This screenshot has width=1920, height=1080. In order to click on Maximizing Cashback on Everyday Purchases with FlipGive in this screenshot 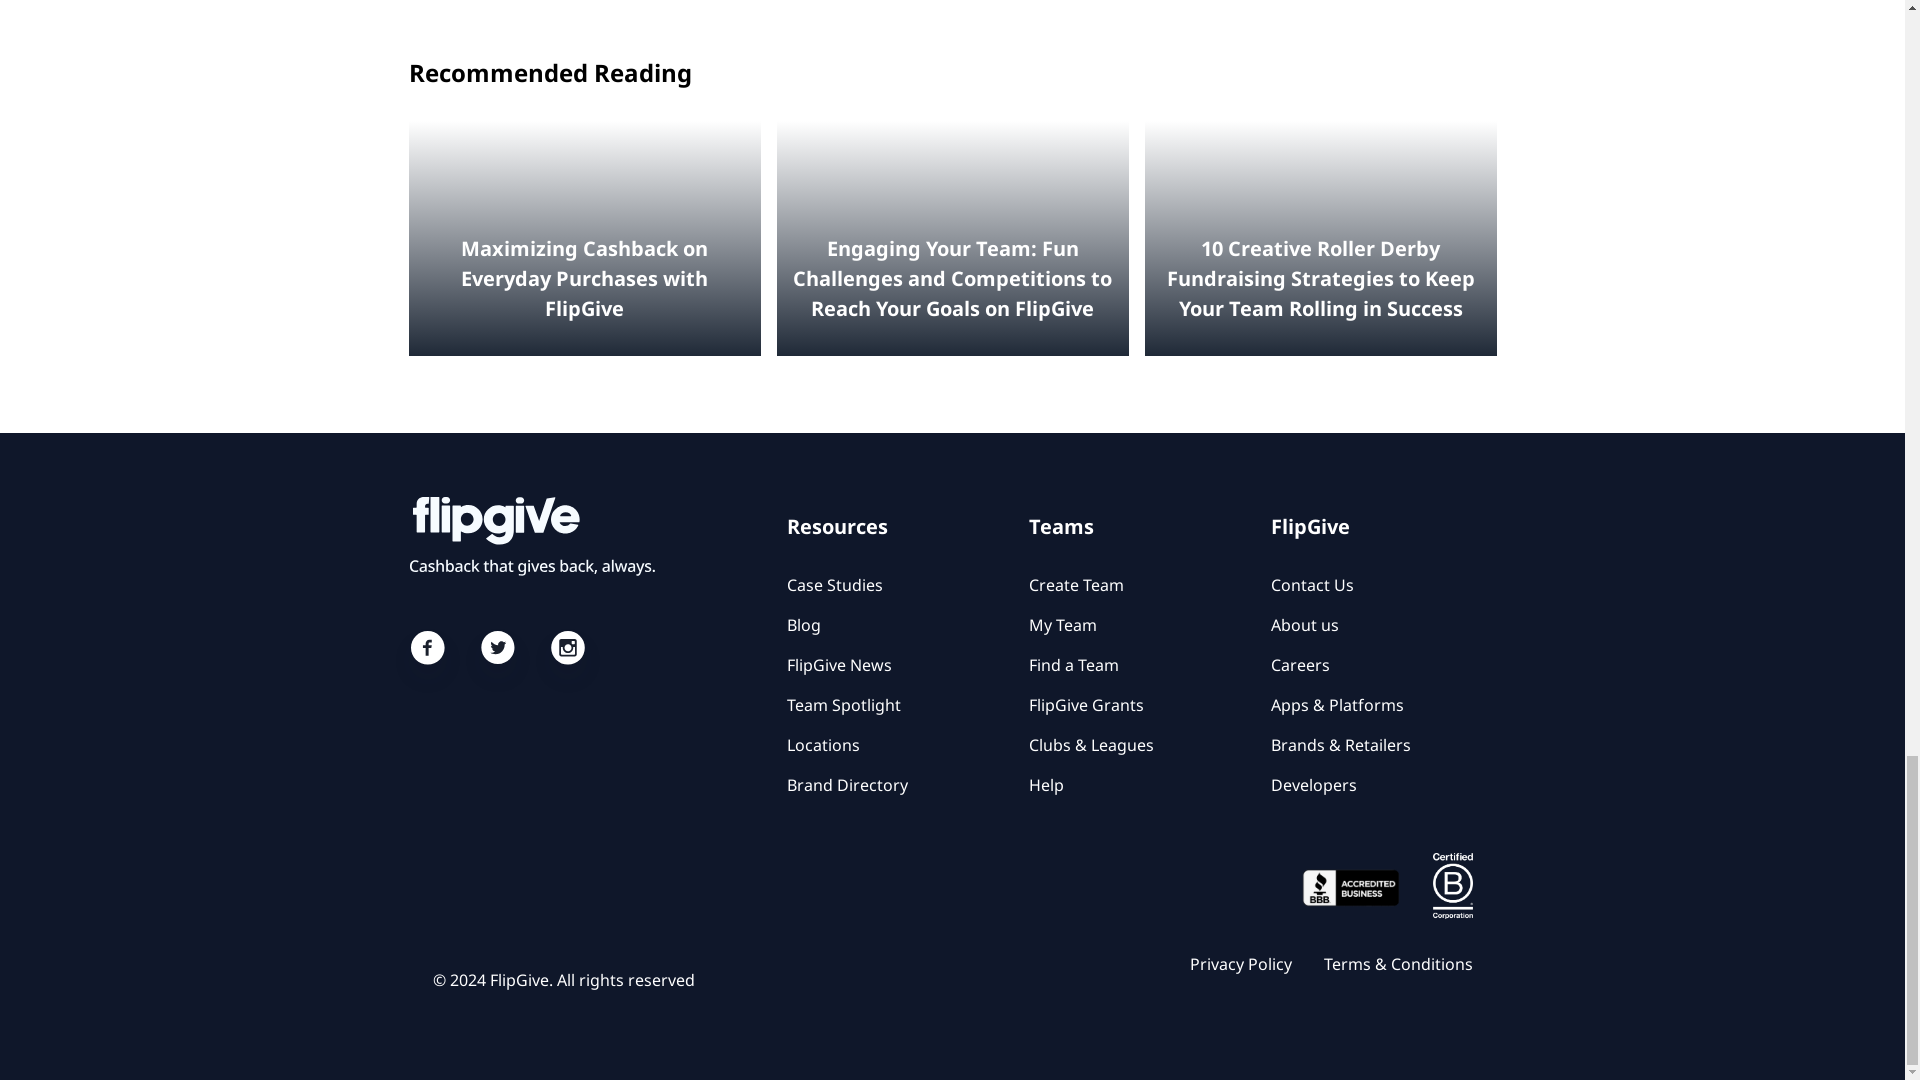, I will do `click(584, 238)`.